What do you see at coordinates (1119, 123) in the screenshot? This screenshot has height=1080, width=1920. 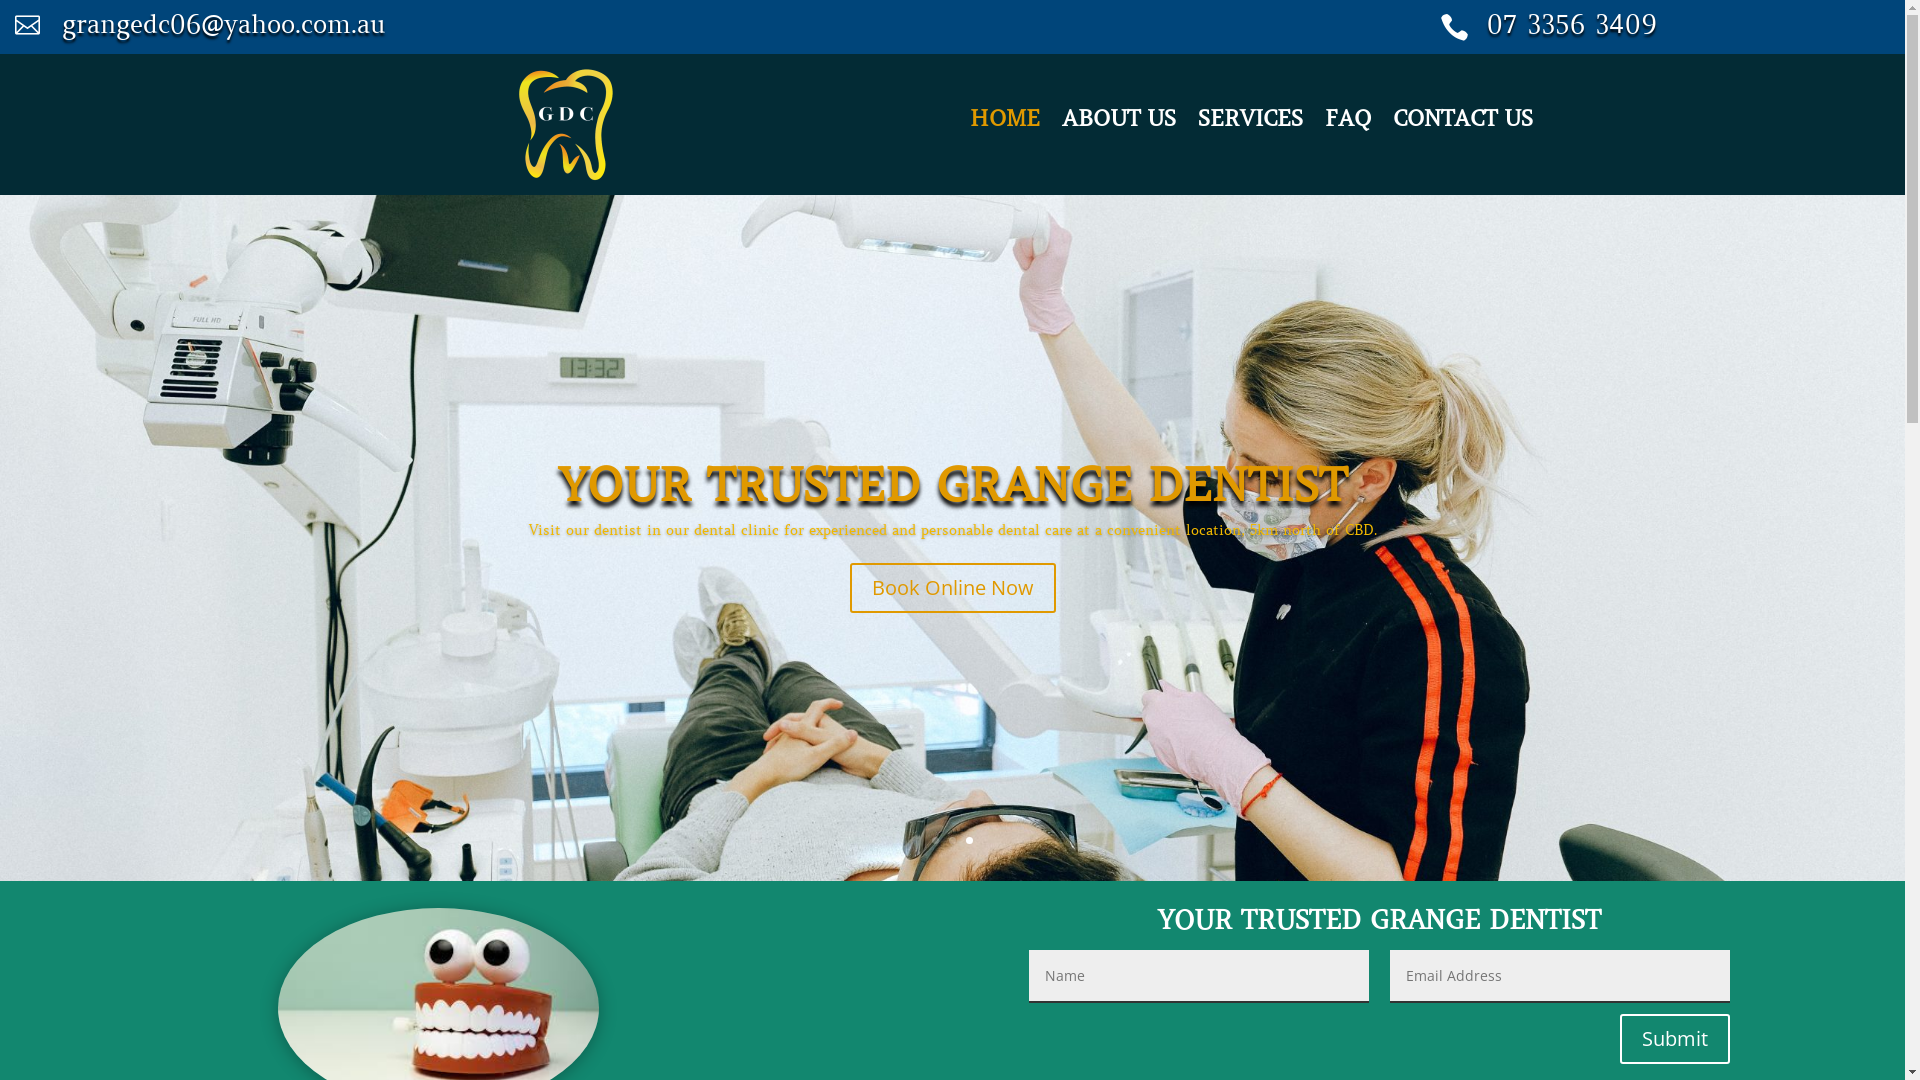 I see `ABOUT US` at bounding box center [1119, 123].